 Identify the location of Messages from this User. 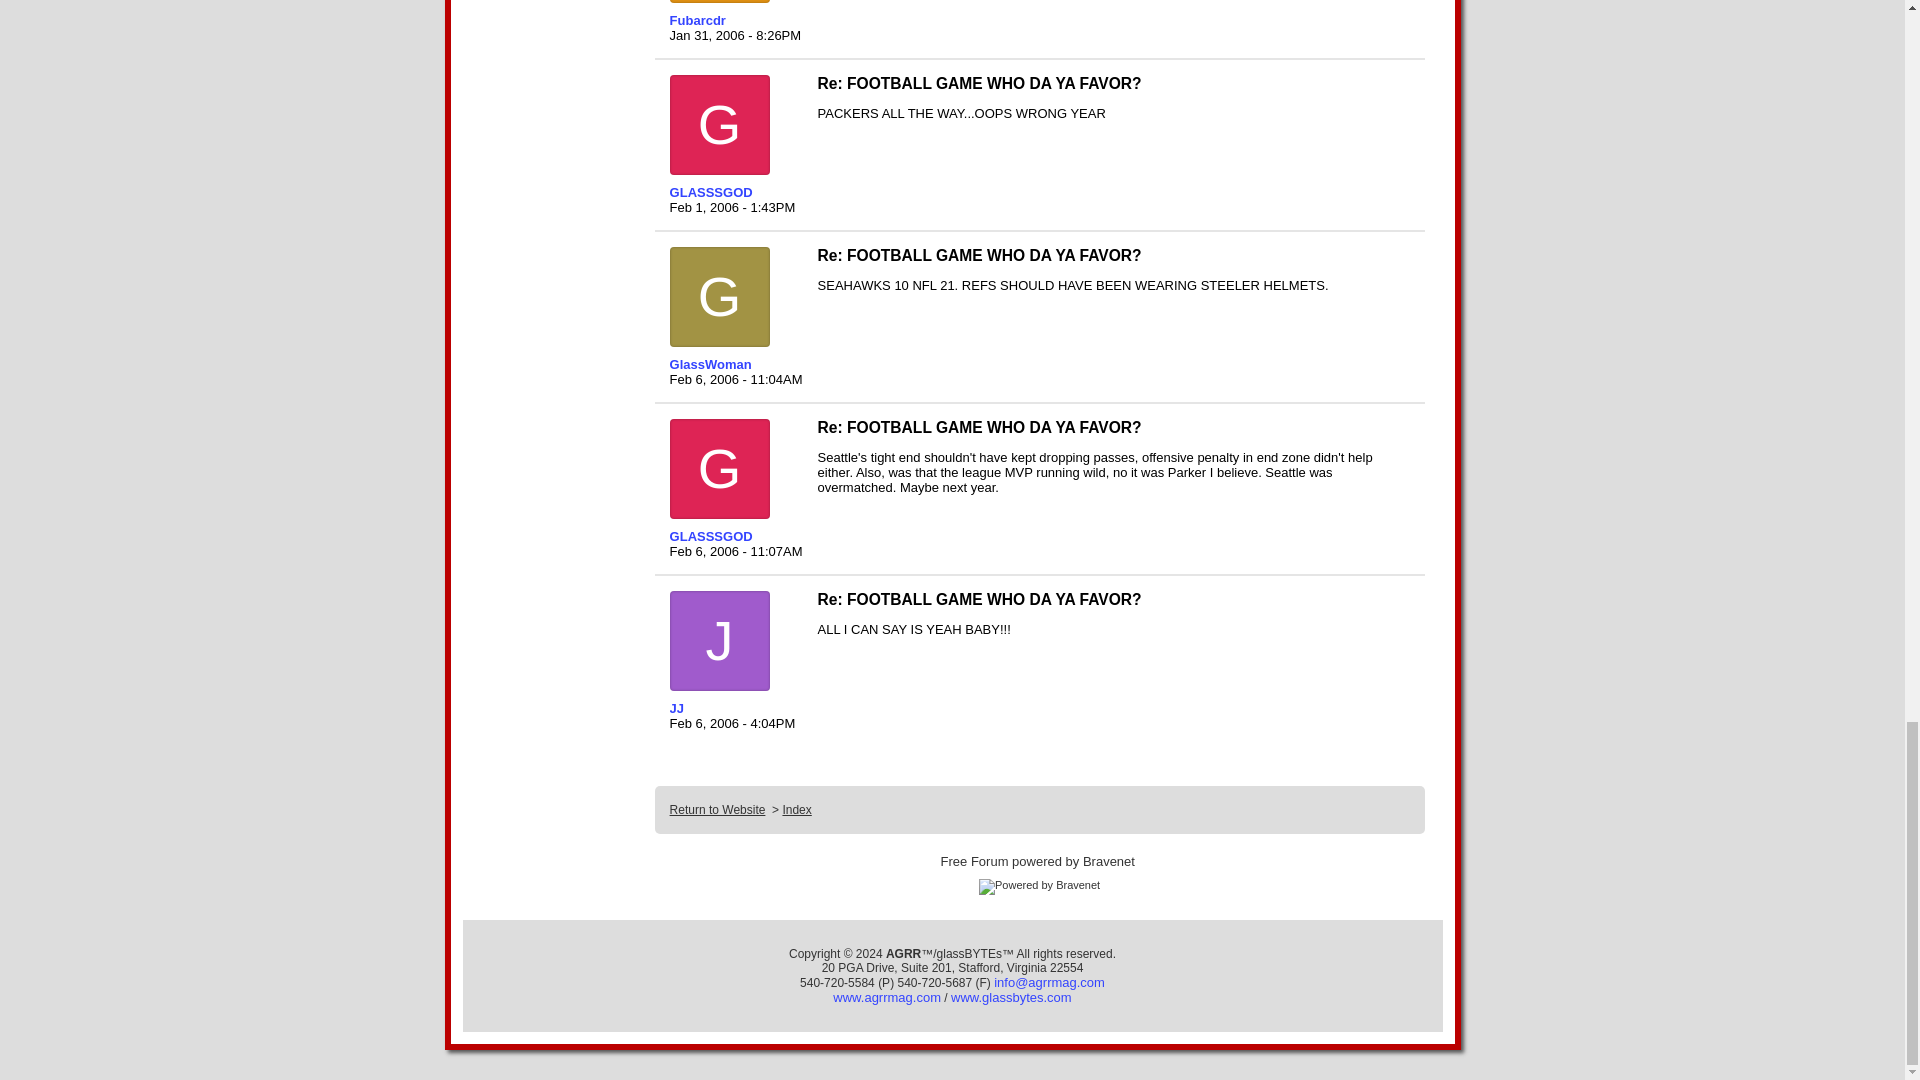
(698, 20).